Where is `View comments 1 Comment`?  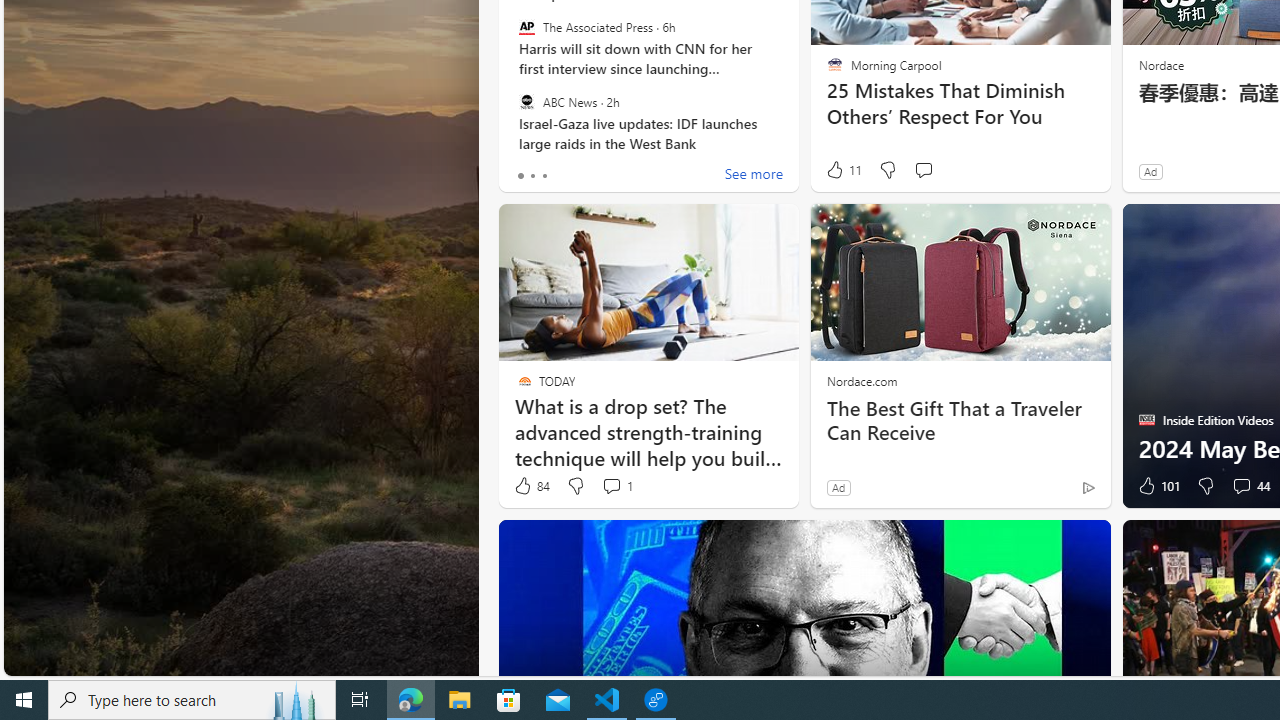 View comments 1 Comment is located at coordinates (616, 486).